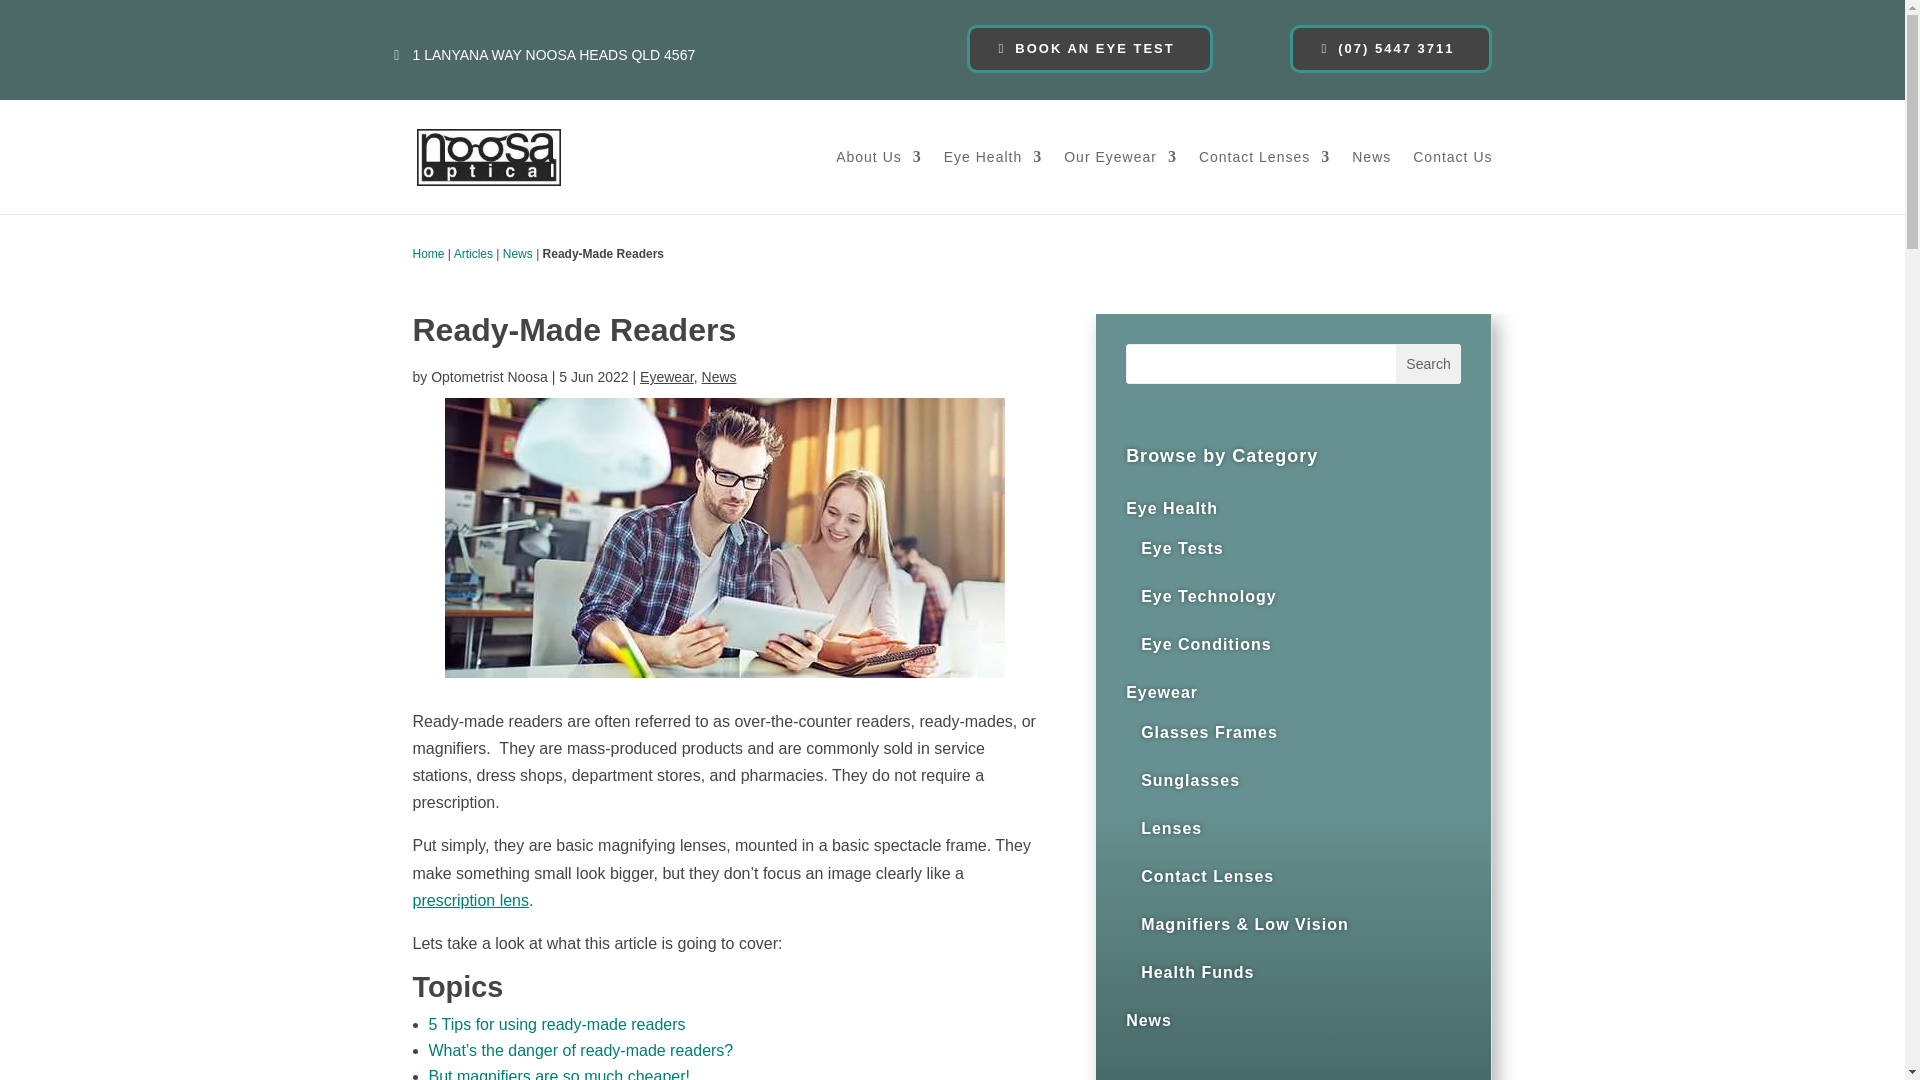  I want to click on News, so click(518, 254).